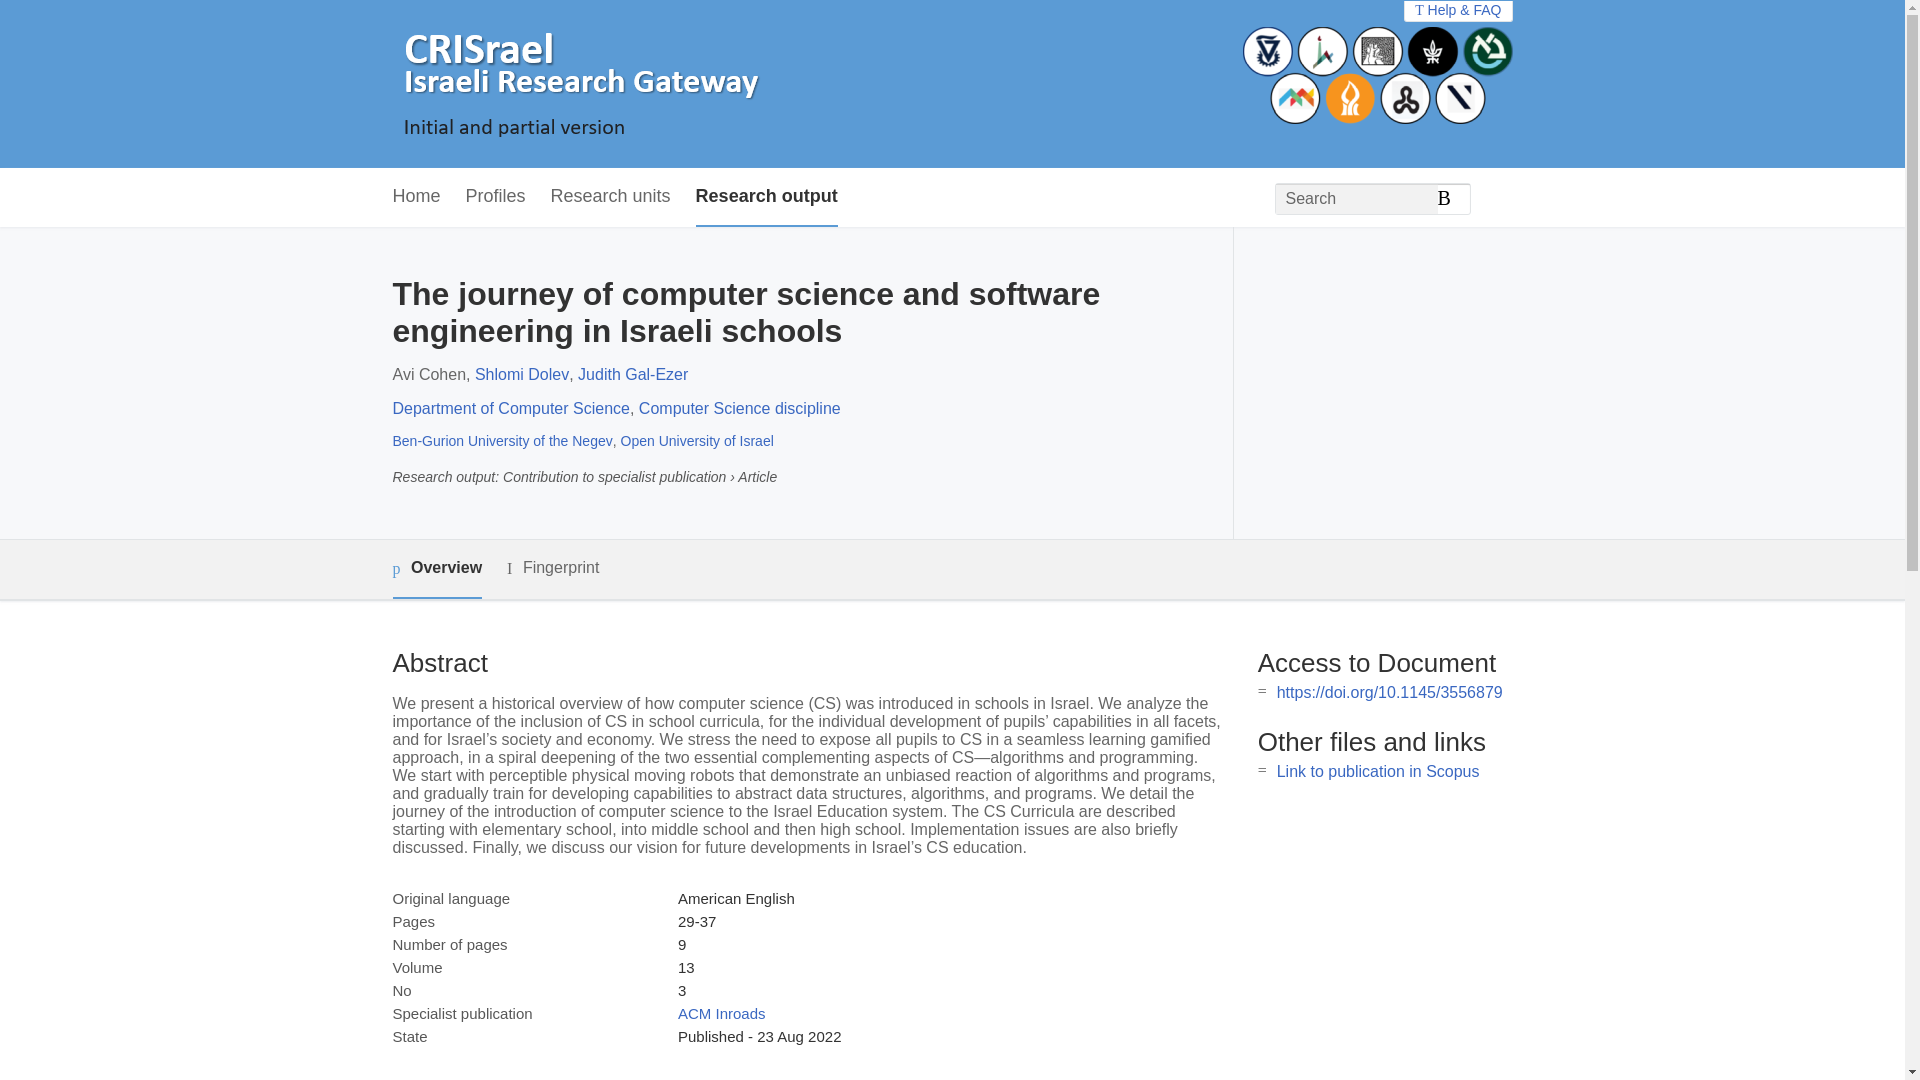 The image size is (1920, 1080). What do you see at coordinates (496, 197) in the screenshot?
I see `Profiles` at bounding box center [496, 197].